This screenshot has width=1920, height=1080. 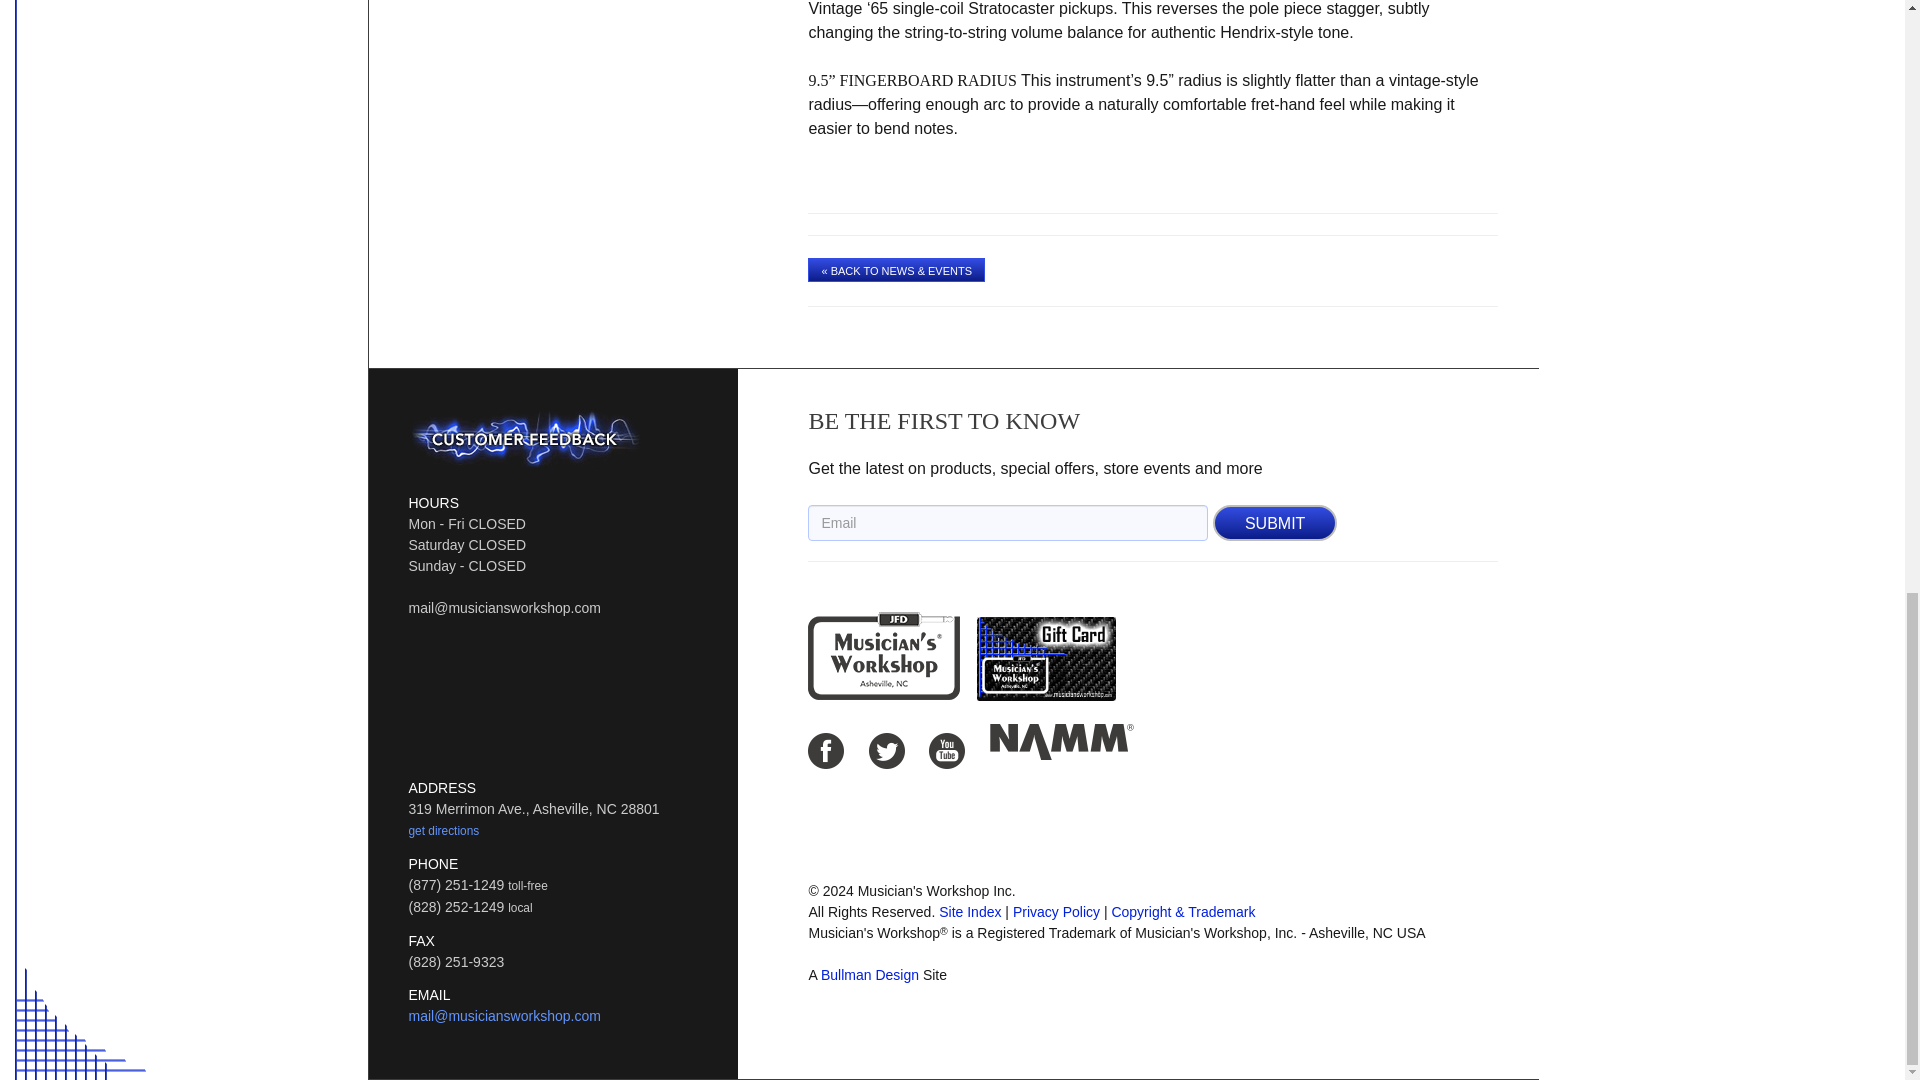 I want to click on Copyright and Trademark Notice, so click(x=1183, y=912).